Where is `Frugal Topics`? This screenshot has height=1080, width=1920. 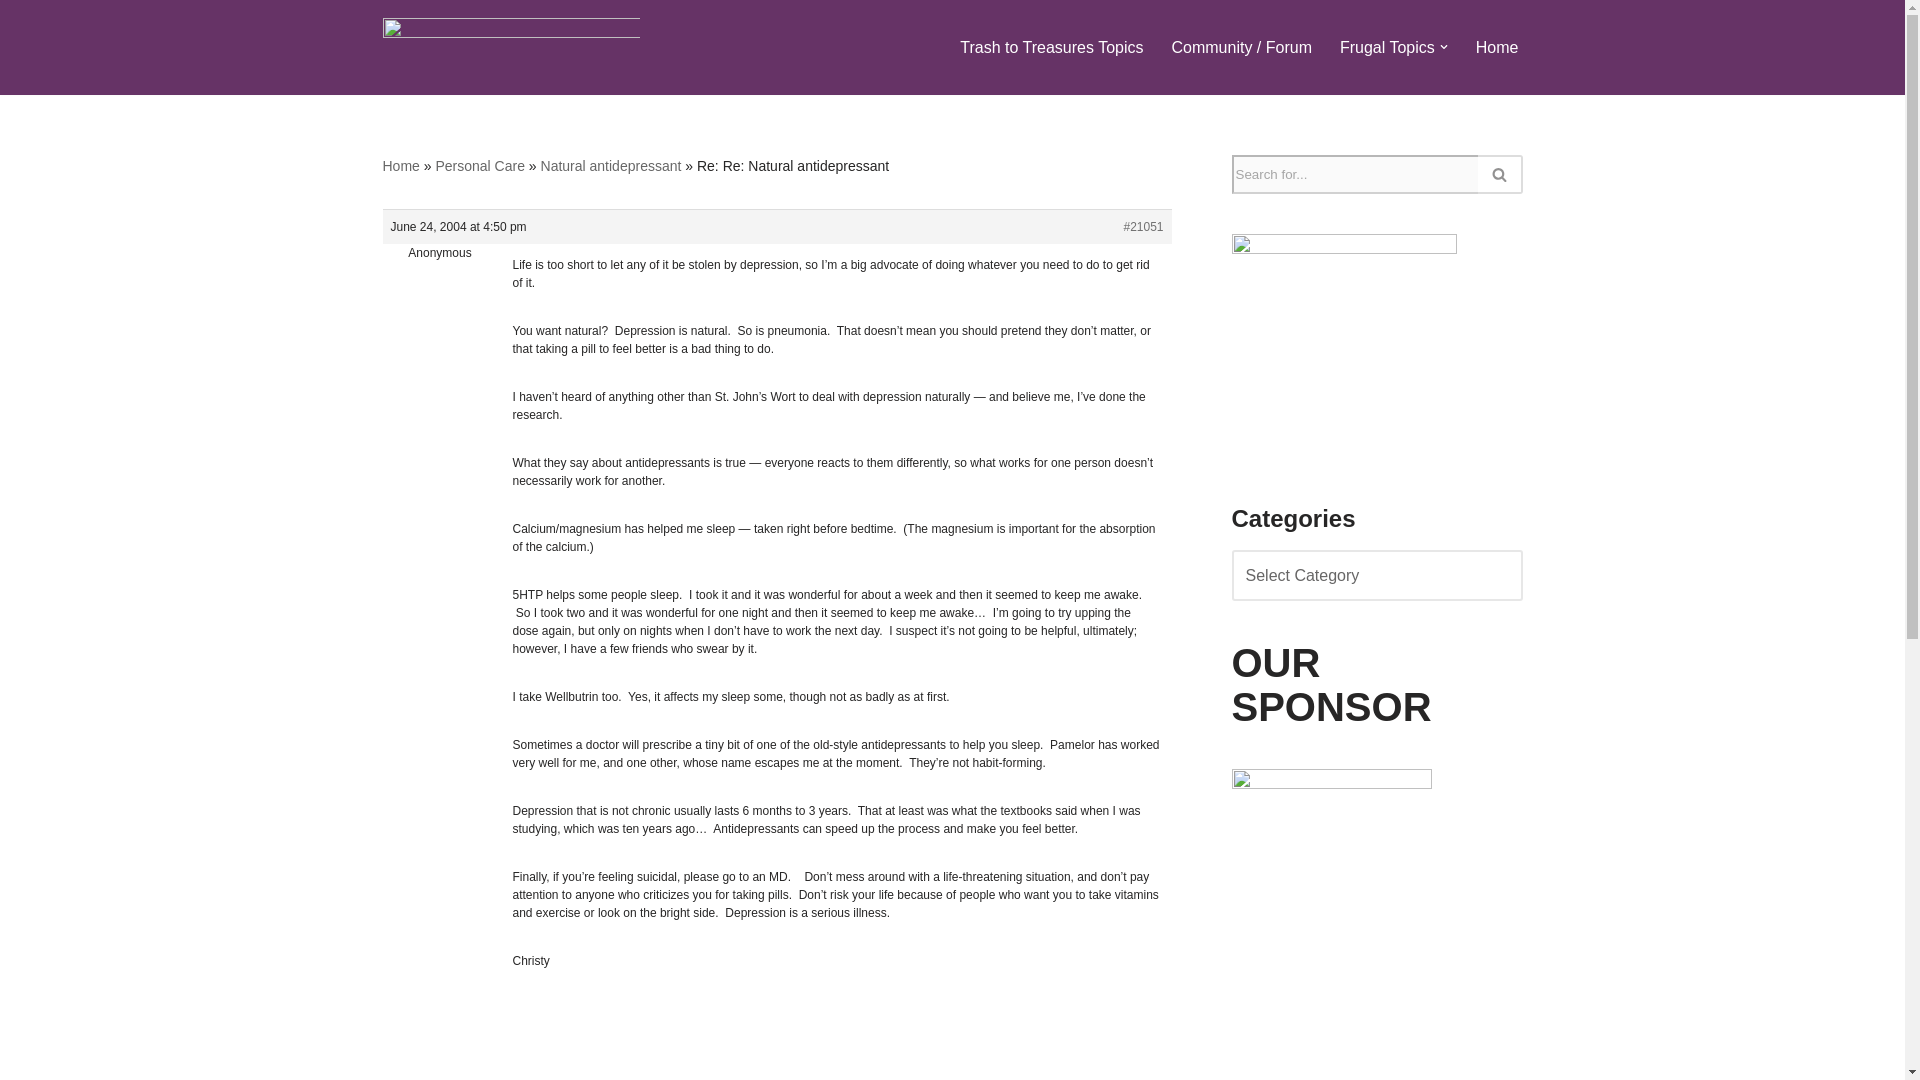 Frugal Topics is located at coordinates (1387, 46).